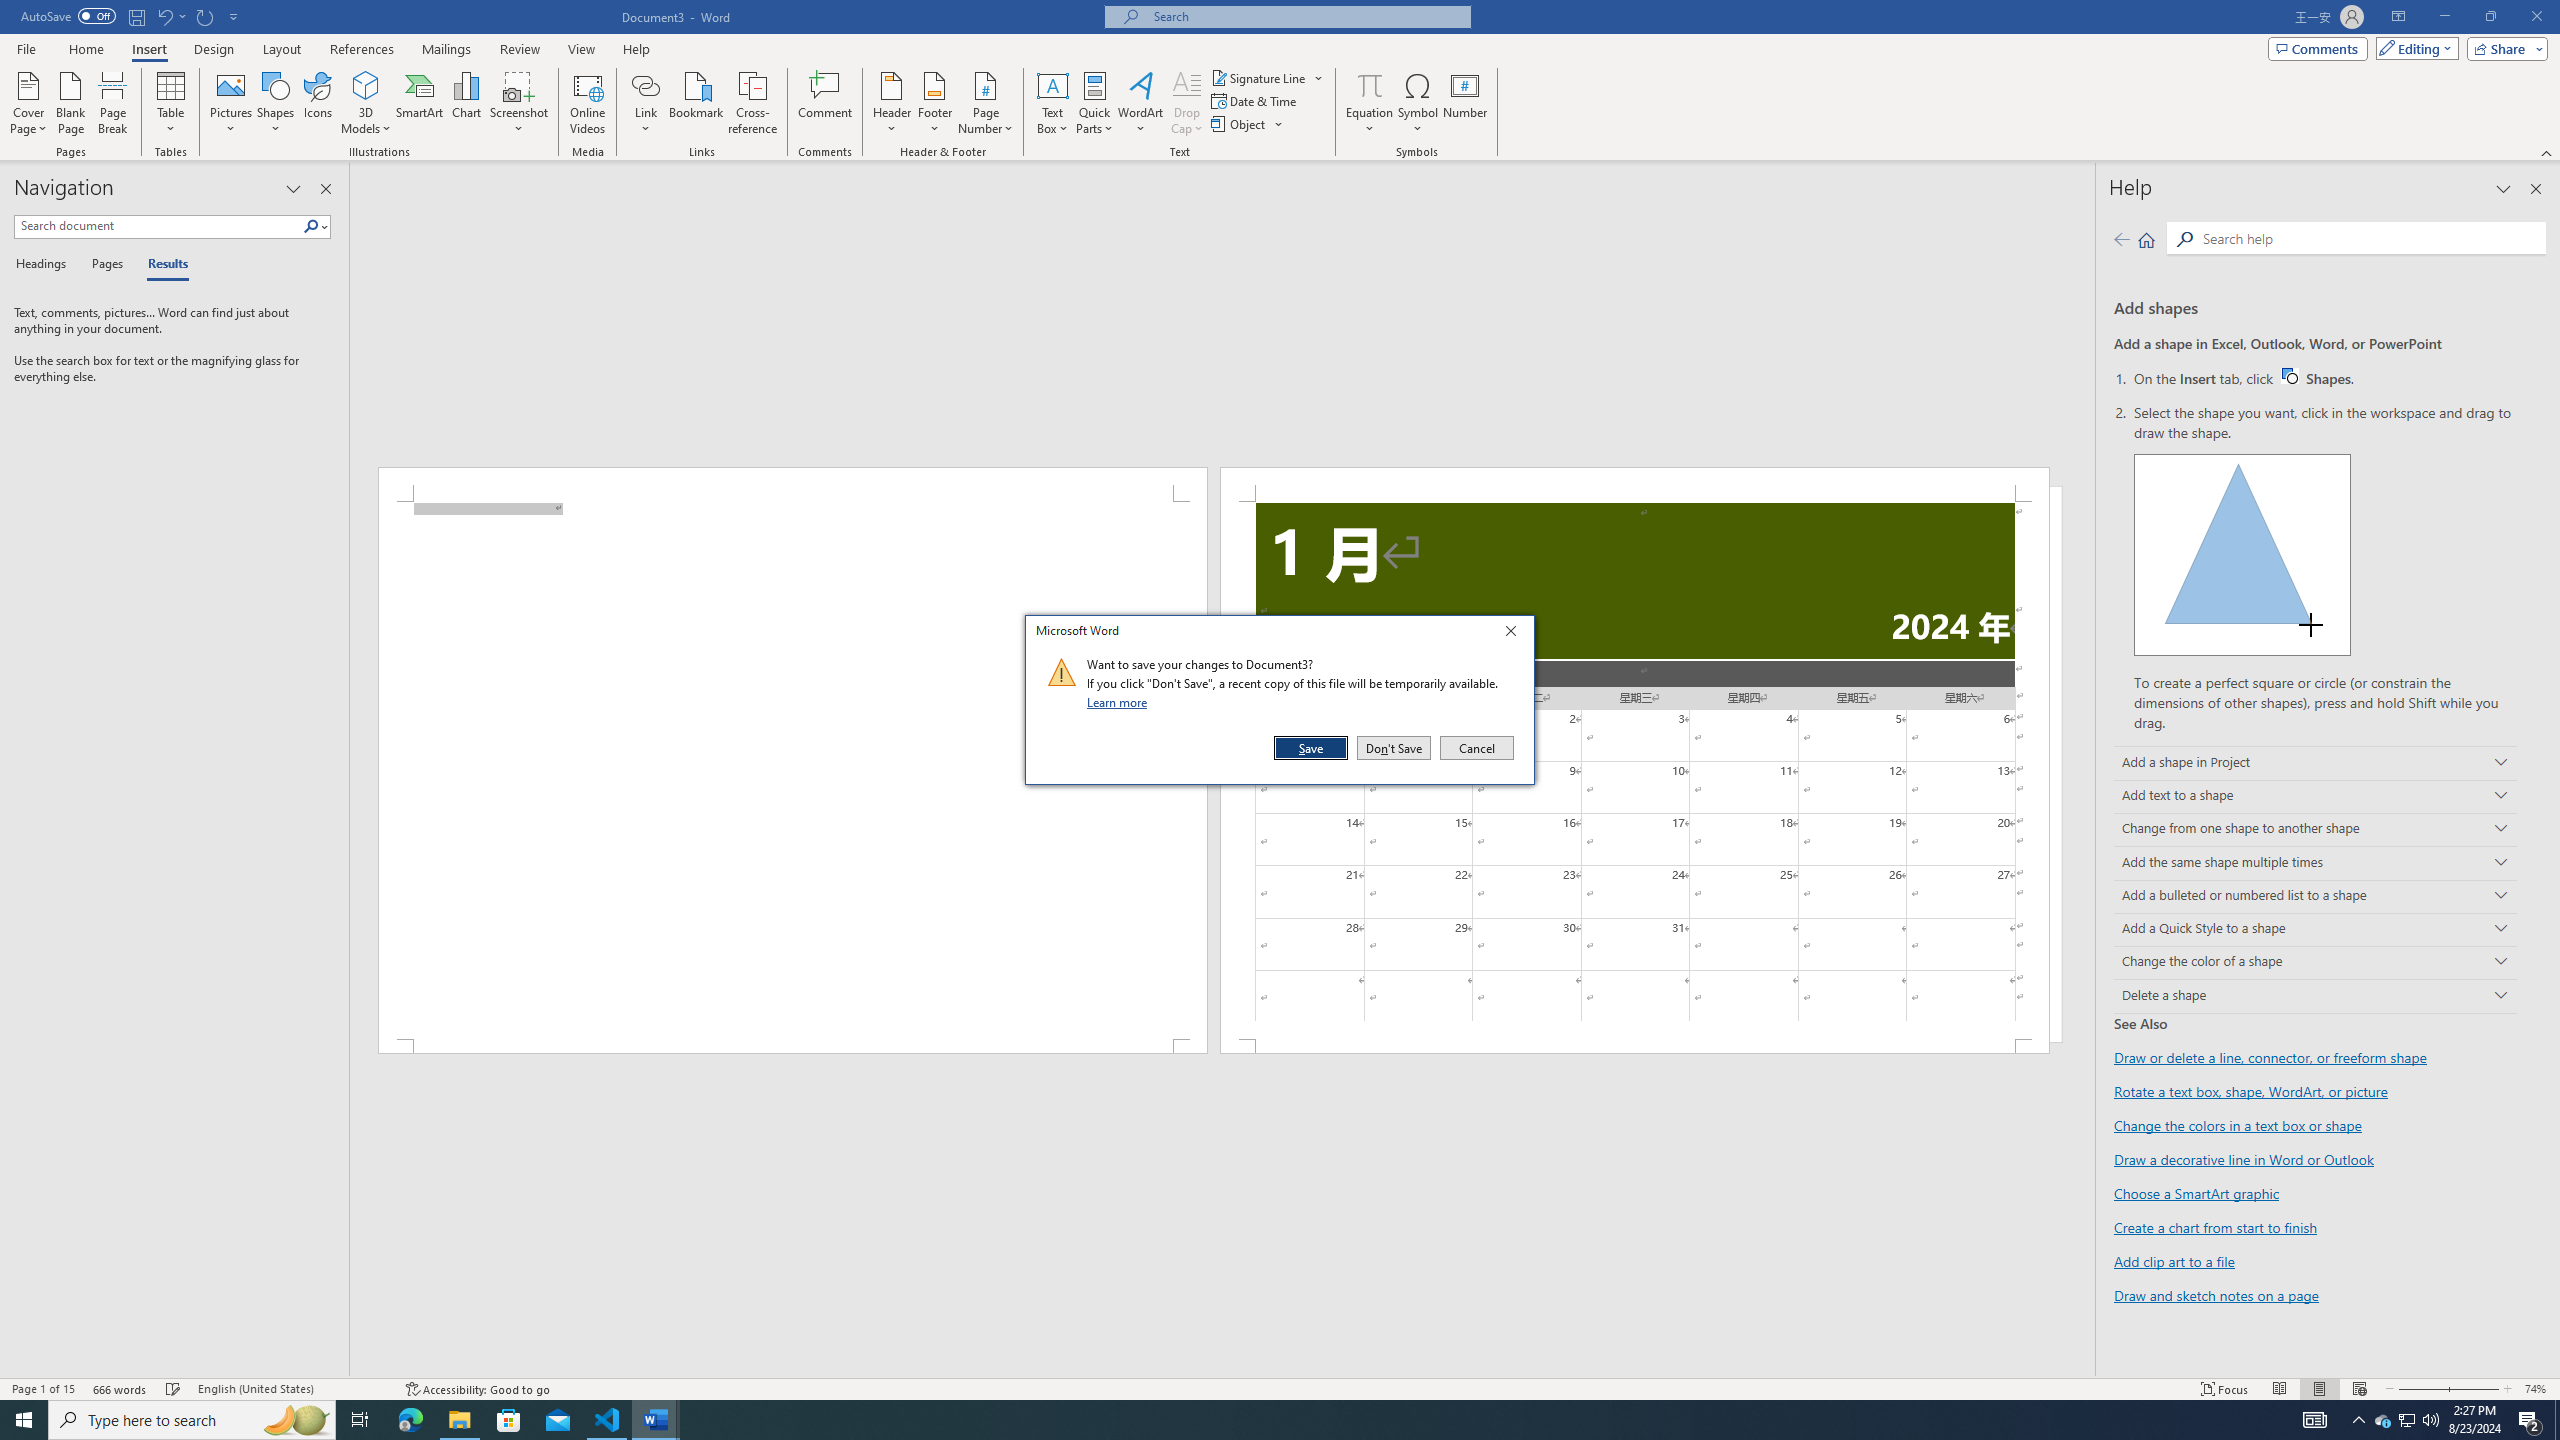  What do you see at coordinates (1256, 100) in the screenshot?
I see `Date & Time...` at bounding box center [1256, 100].